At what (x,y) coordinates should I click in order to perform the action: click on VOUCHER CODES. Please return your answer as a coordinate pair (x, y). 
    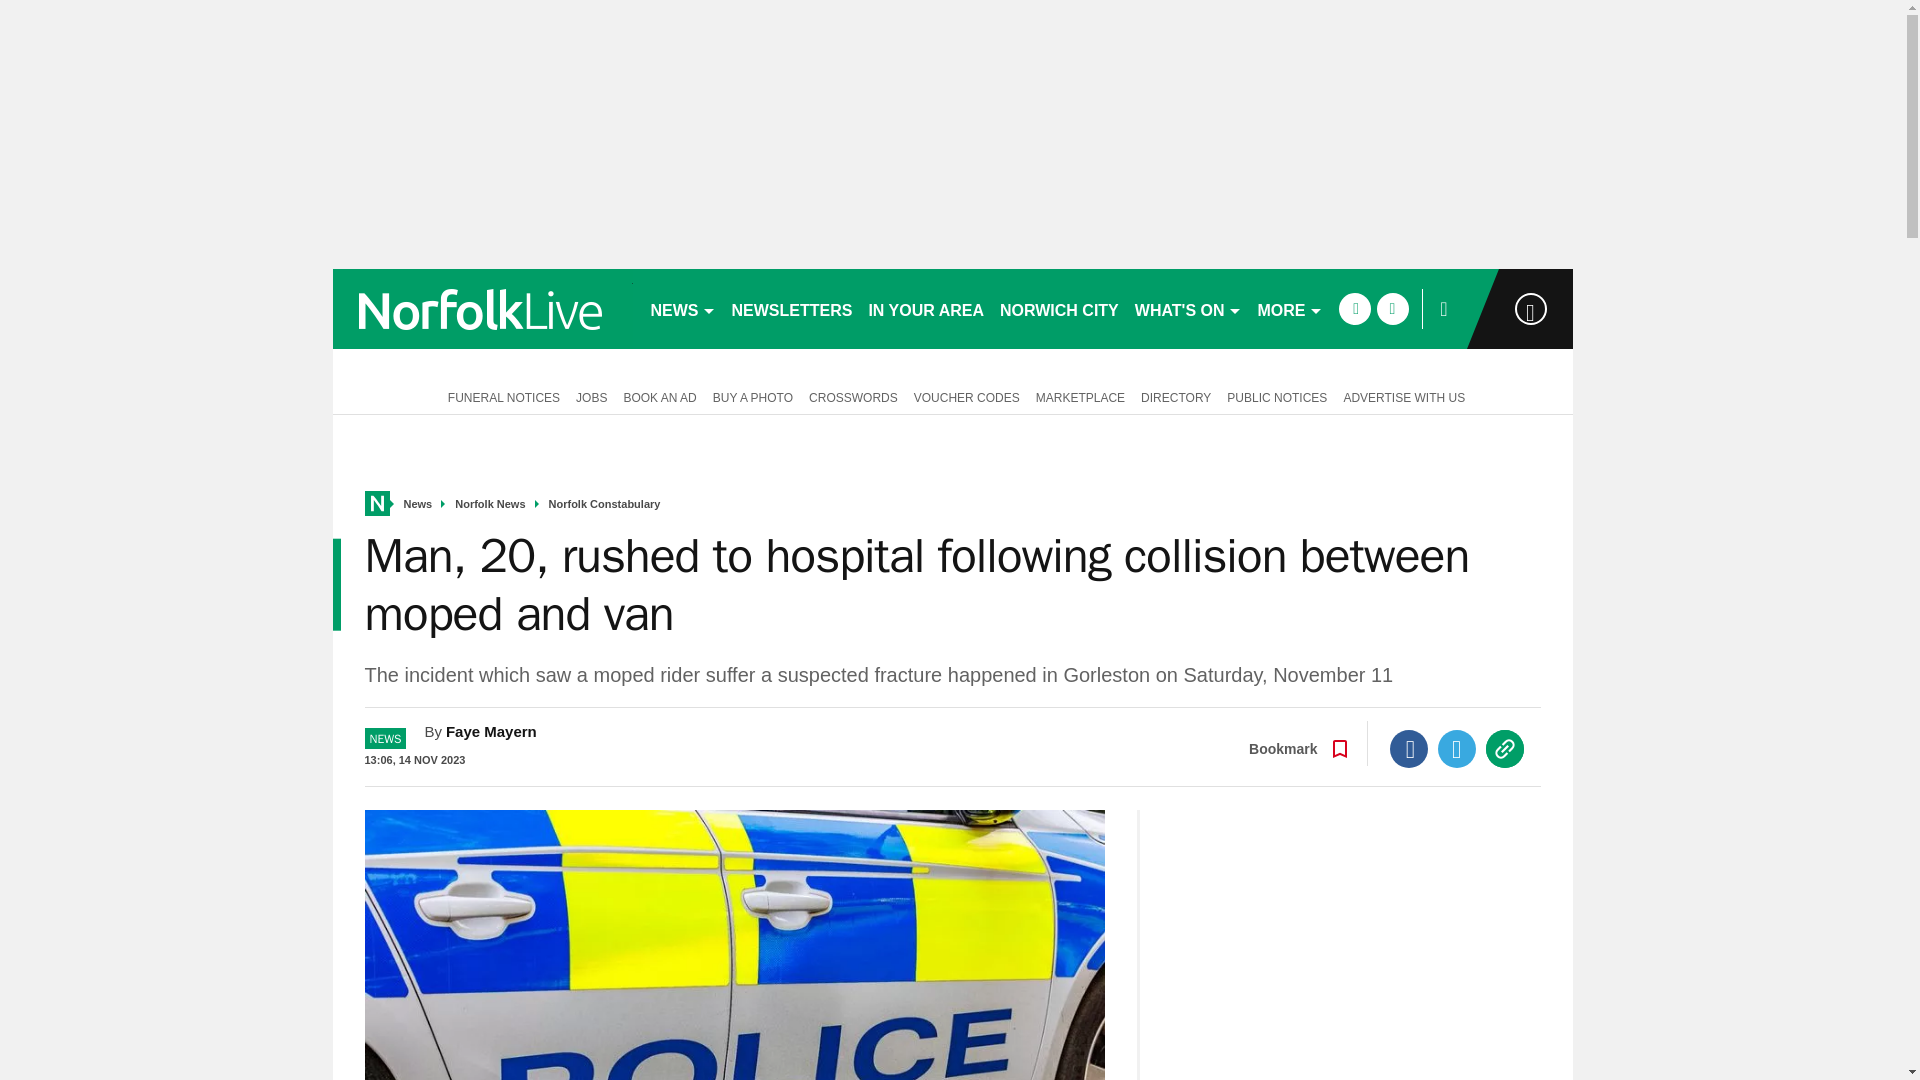
    Looking at the image, I should click on (966, 396).